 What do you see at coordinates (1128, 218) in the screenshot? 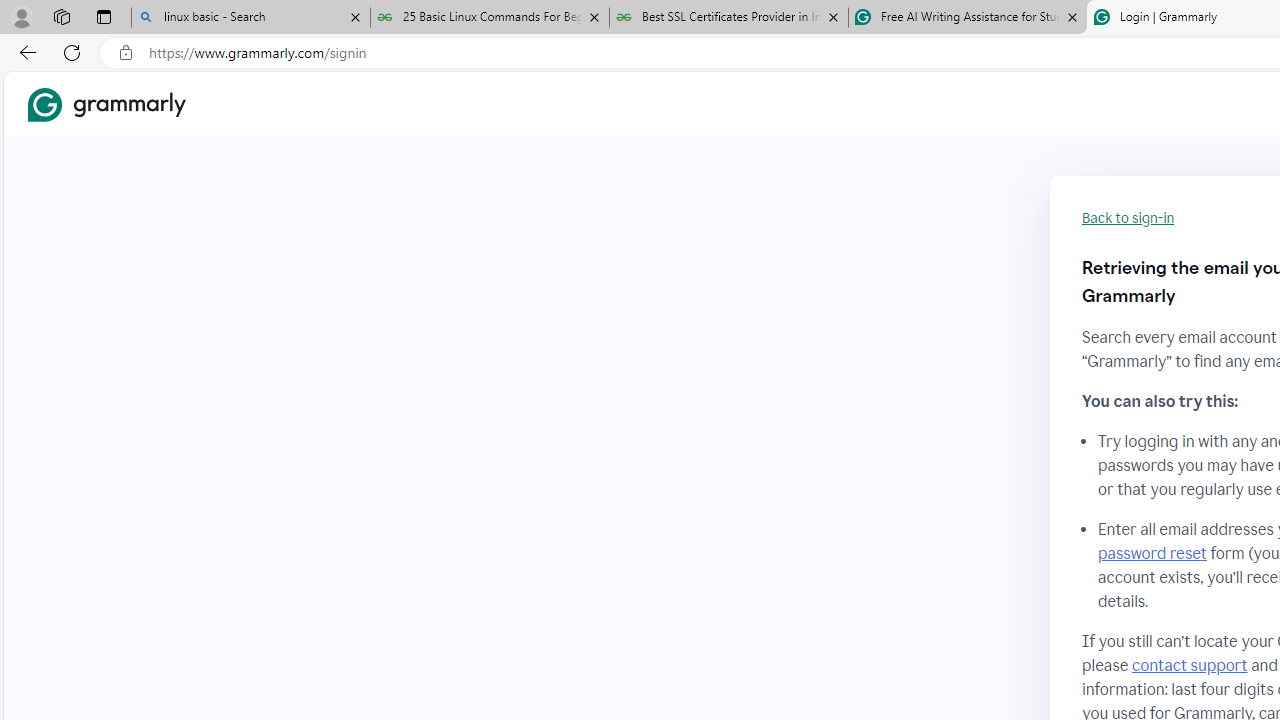
I see `Back to sign-in` at bounding box center [1128, 218].